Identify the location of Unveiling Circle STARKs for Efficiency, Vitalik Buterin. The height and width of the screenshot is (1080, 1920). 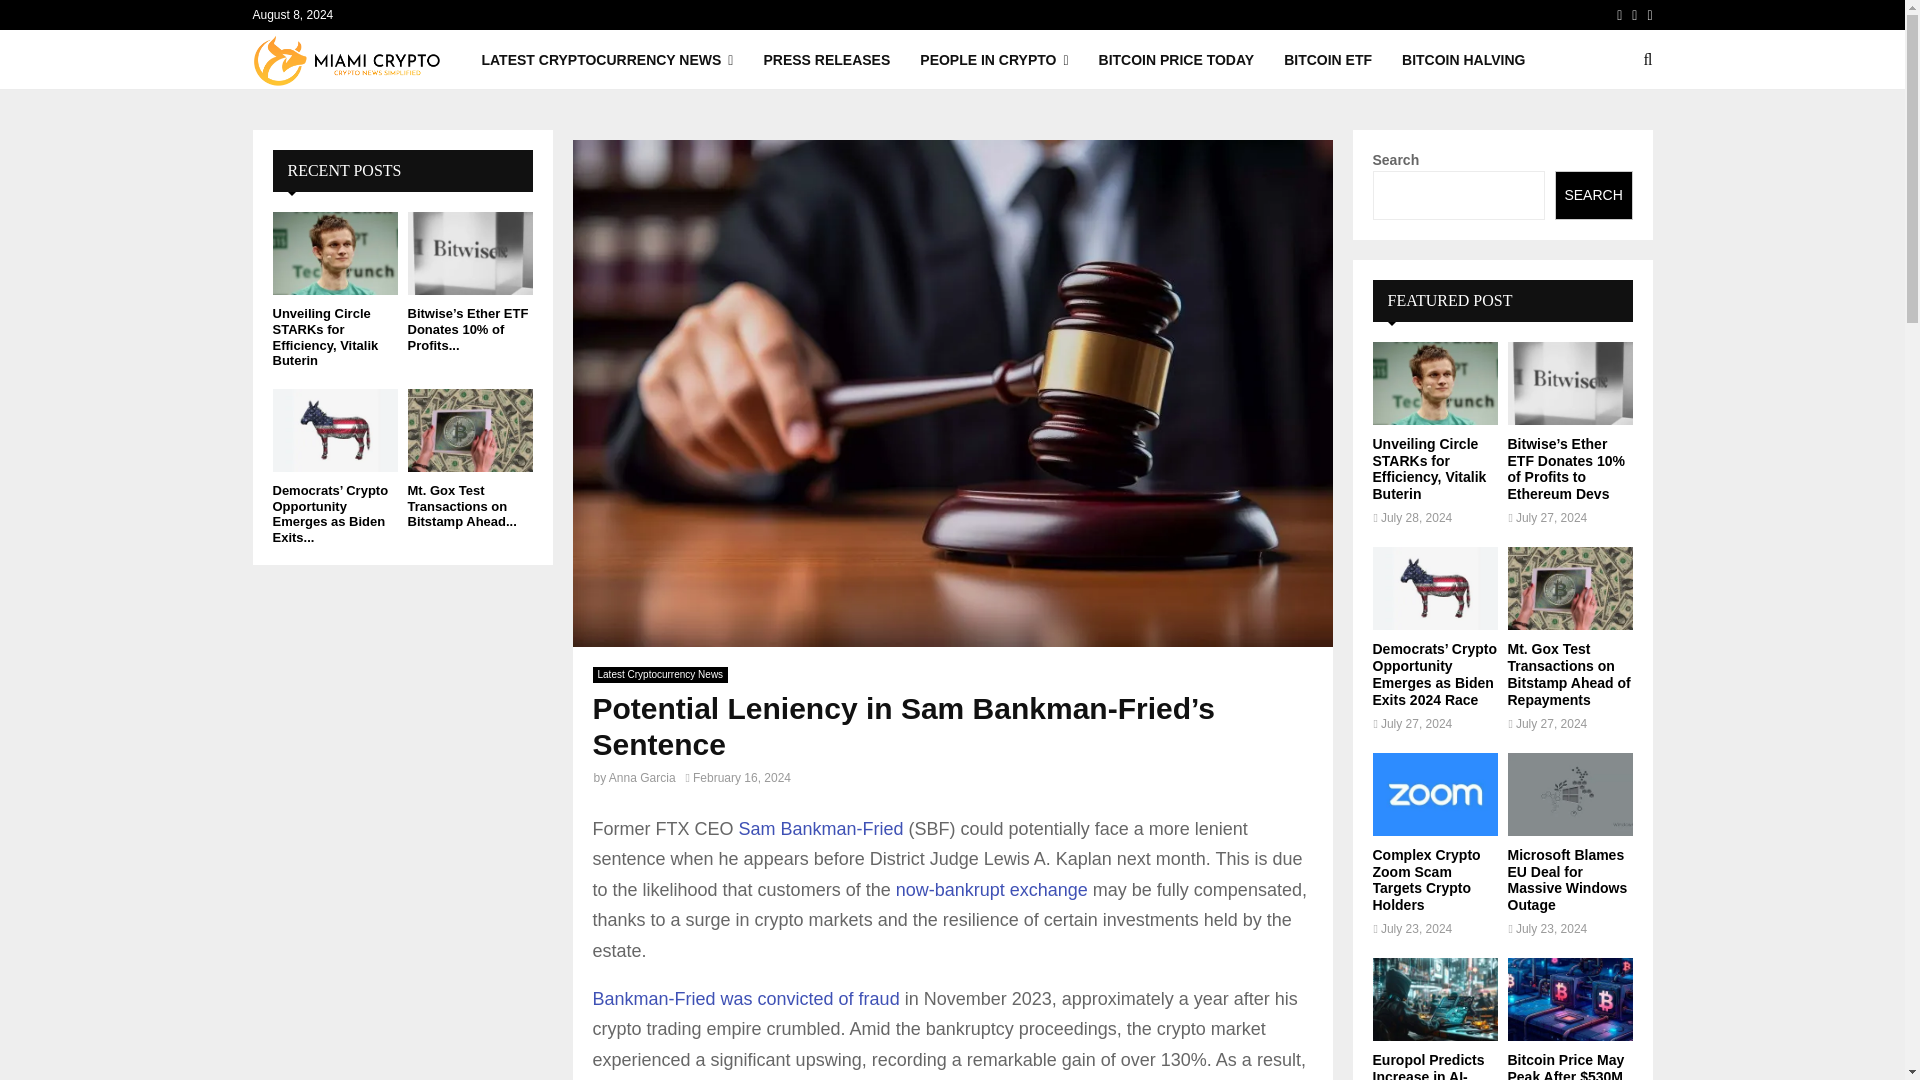
(334, 252).